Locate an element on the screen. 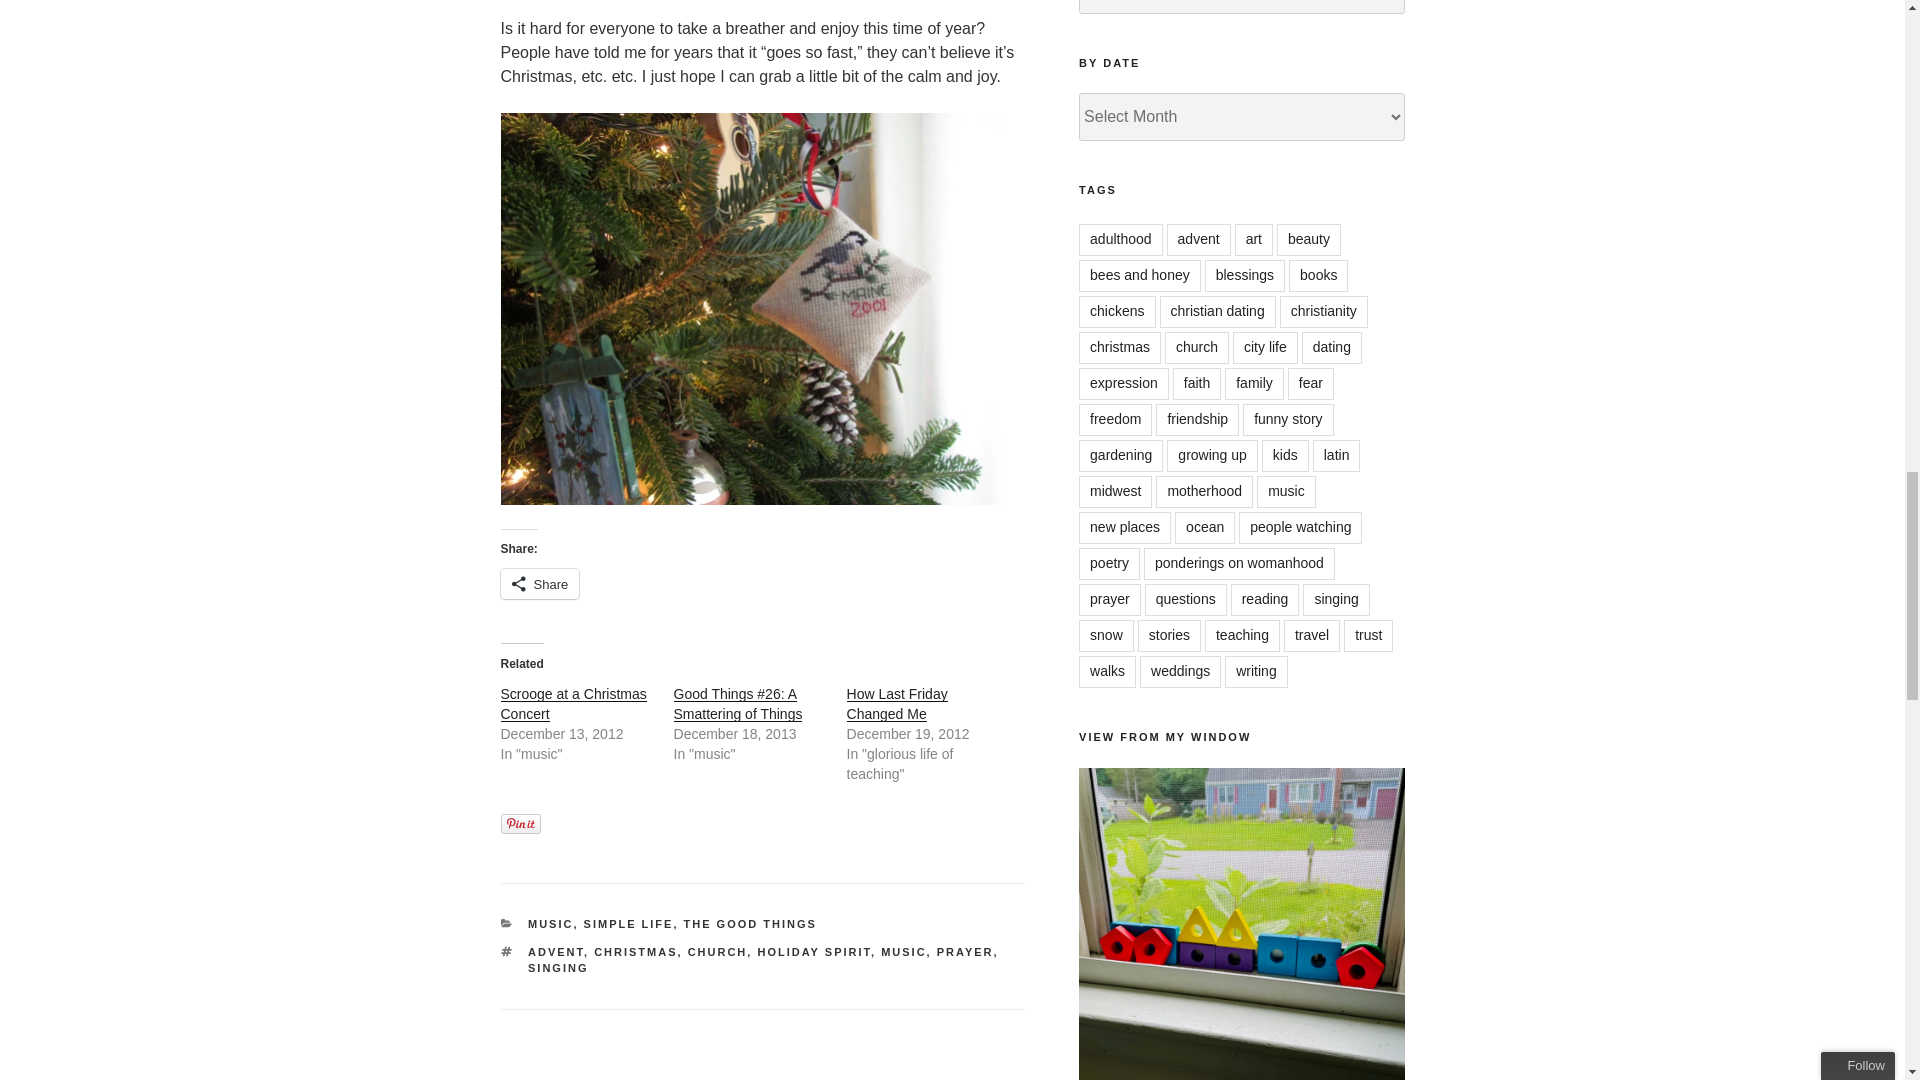 The image size is (1920, 1080). Pin It is located at coordinates (519, 824).